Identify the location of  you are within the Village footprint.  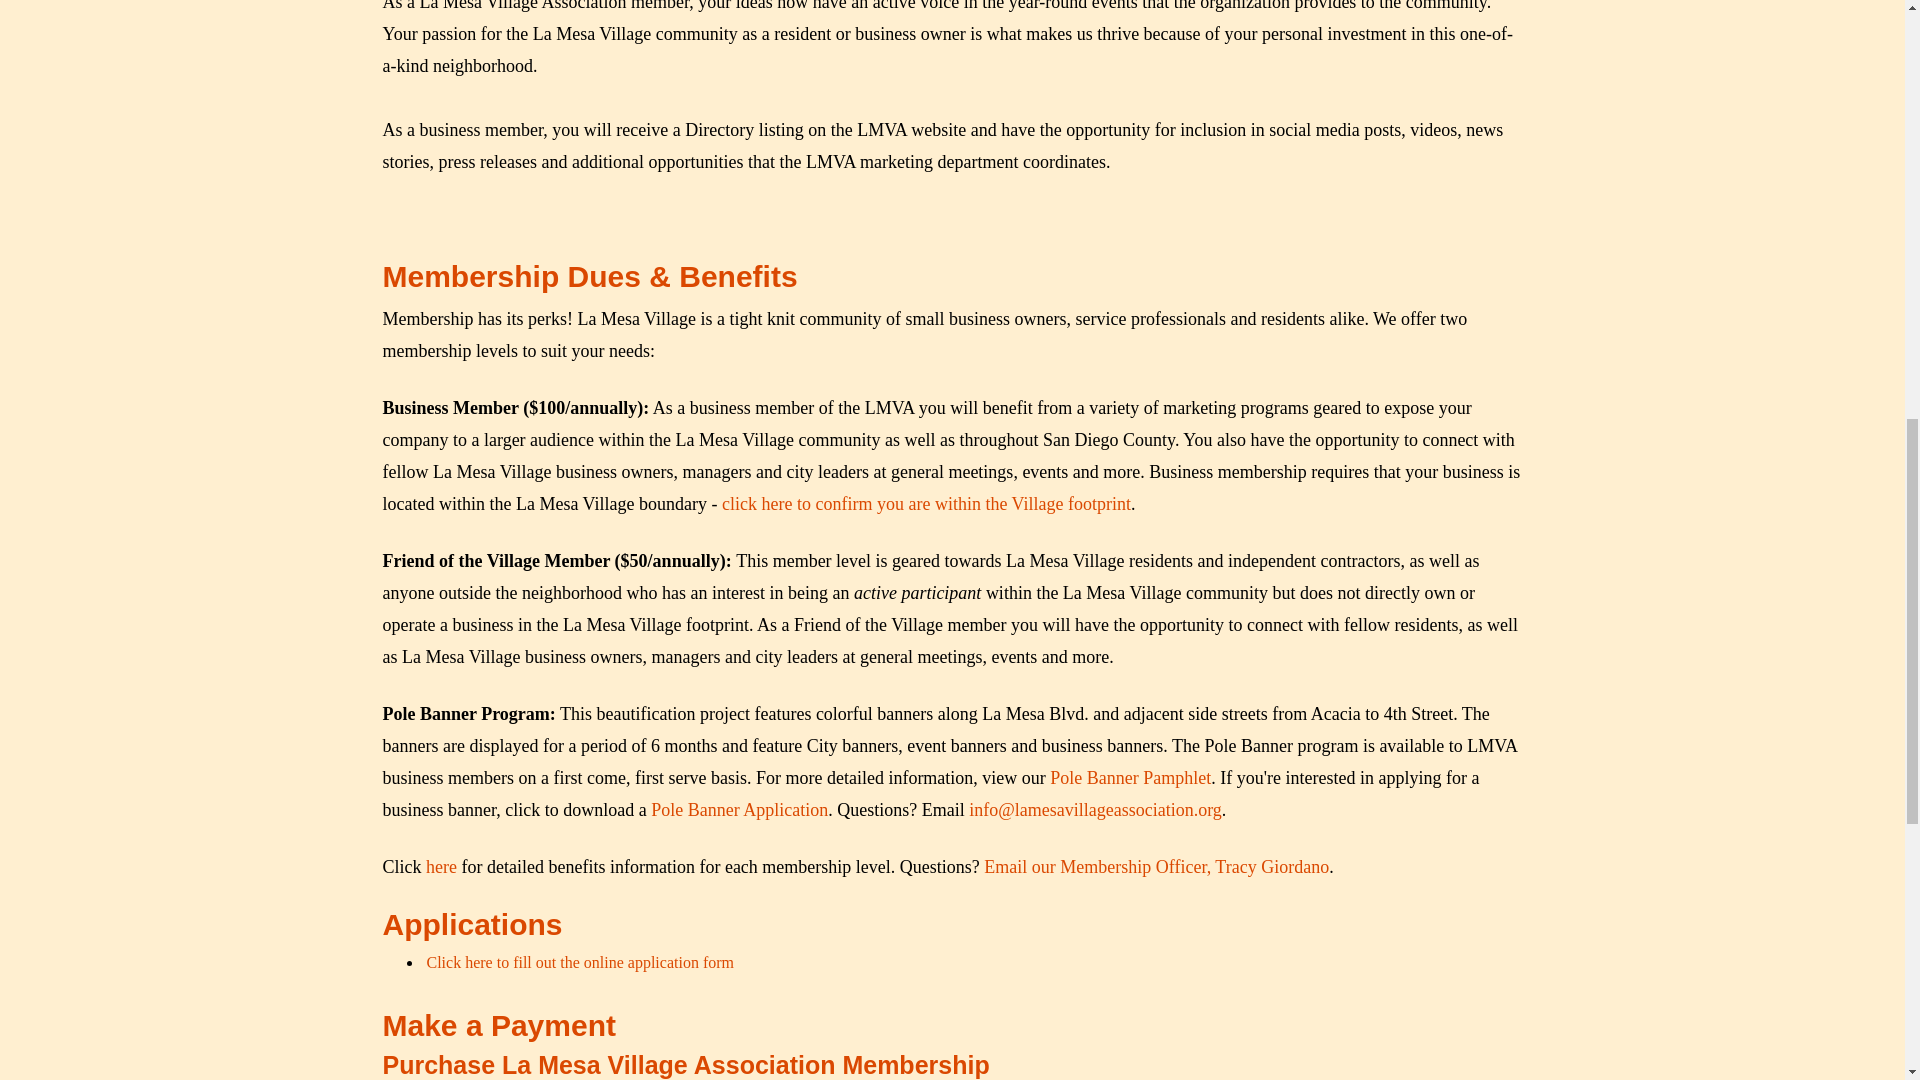
(1000, 504).